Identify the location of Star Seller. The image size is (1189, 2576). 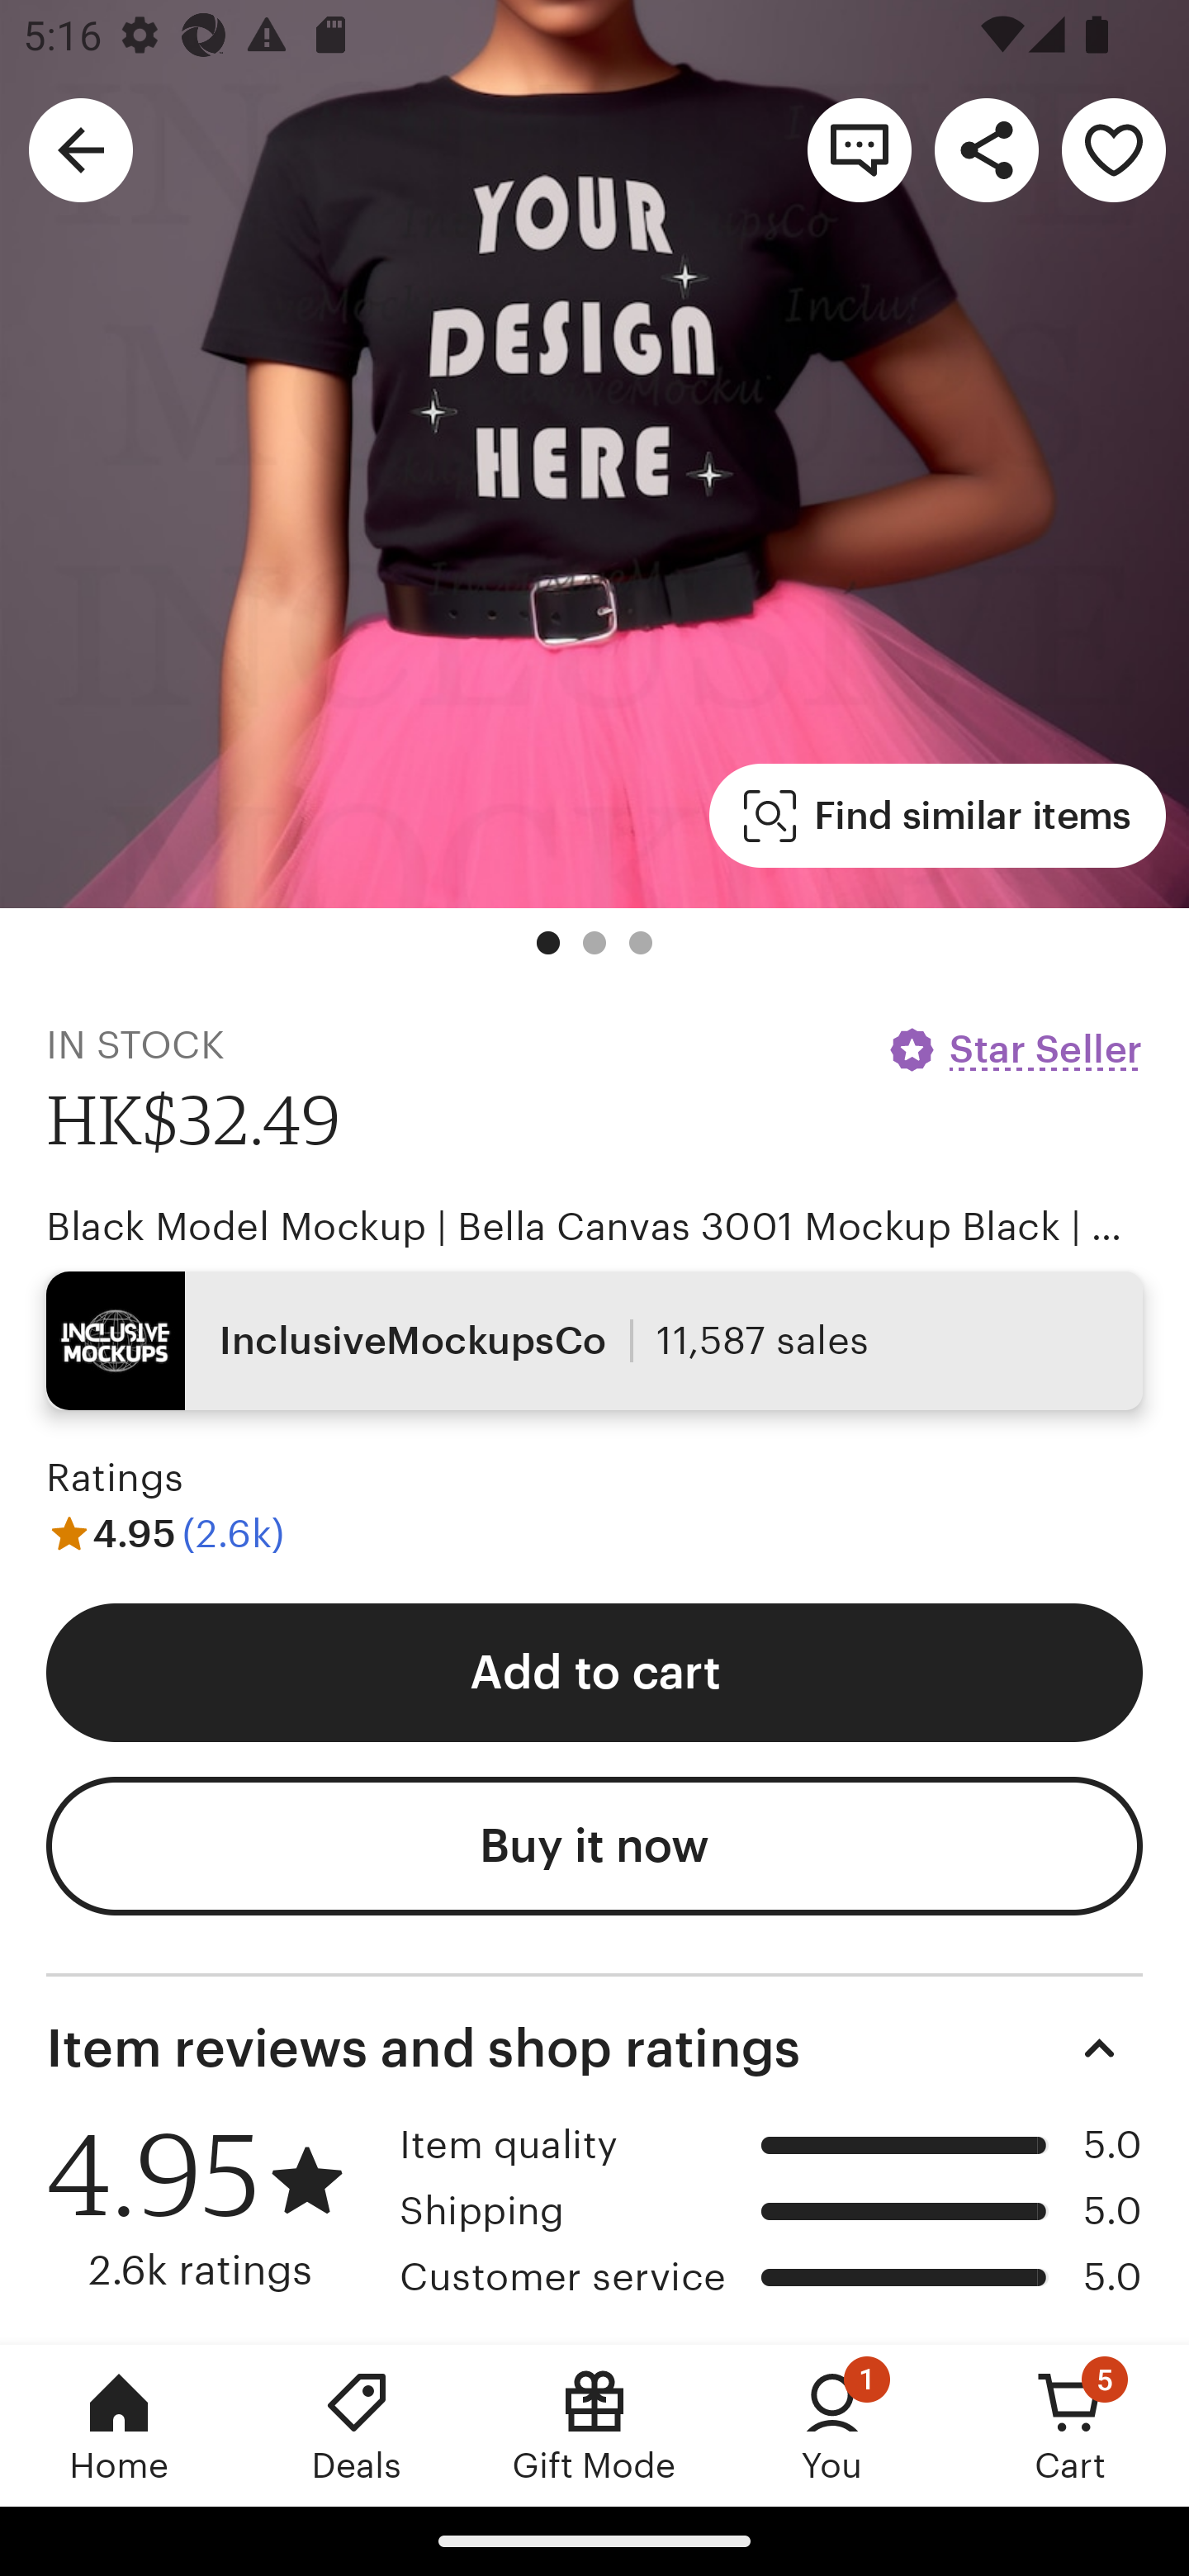
(1014, 1049).